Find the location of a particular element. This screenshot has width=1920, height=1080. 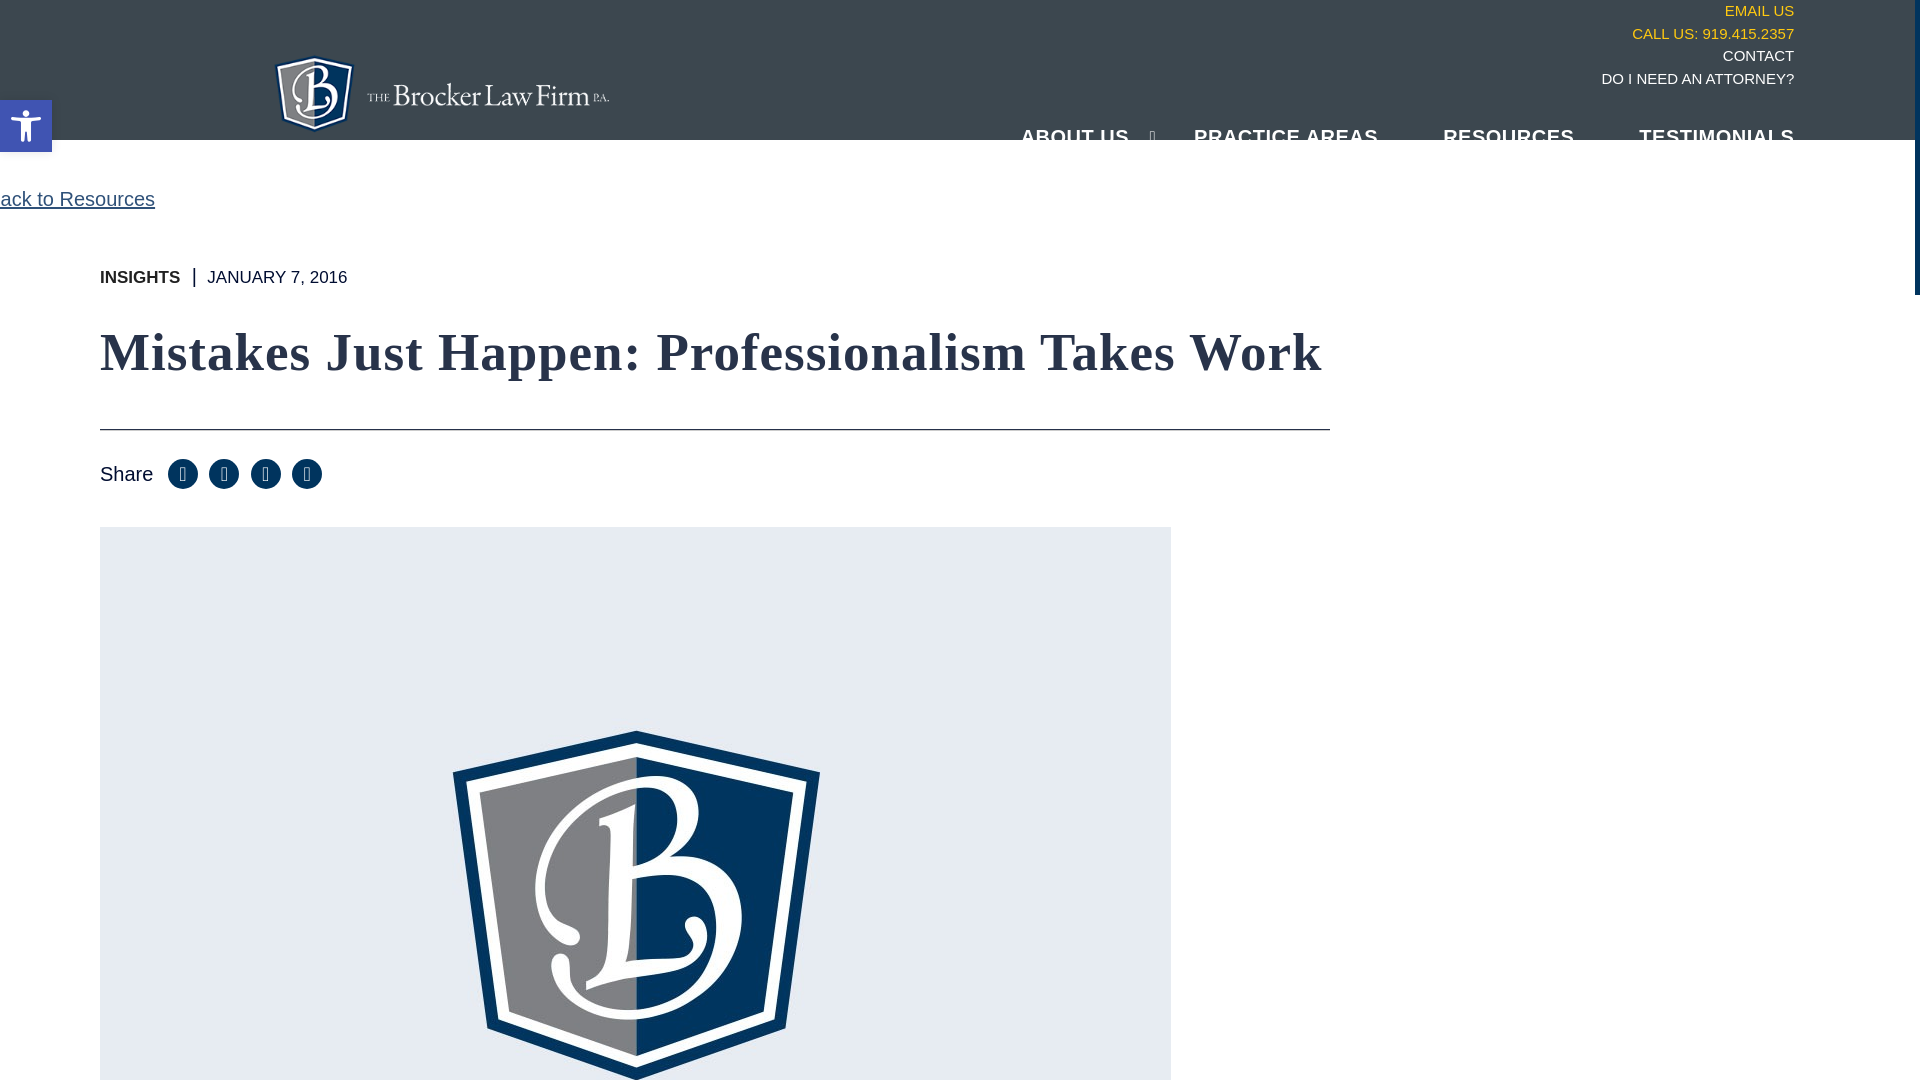

Accessibility Tools is located at coordinates (1716, 138).